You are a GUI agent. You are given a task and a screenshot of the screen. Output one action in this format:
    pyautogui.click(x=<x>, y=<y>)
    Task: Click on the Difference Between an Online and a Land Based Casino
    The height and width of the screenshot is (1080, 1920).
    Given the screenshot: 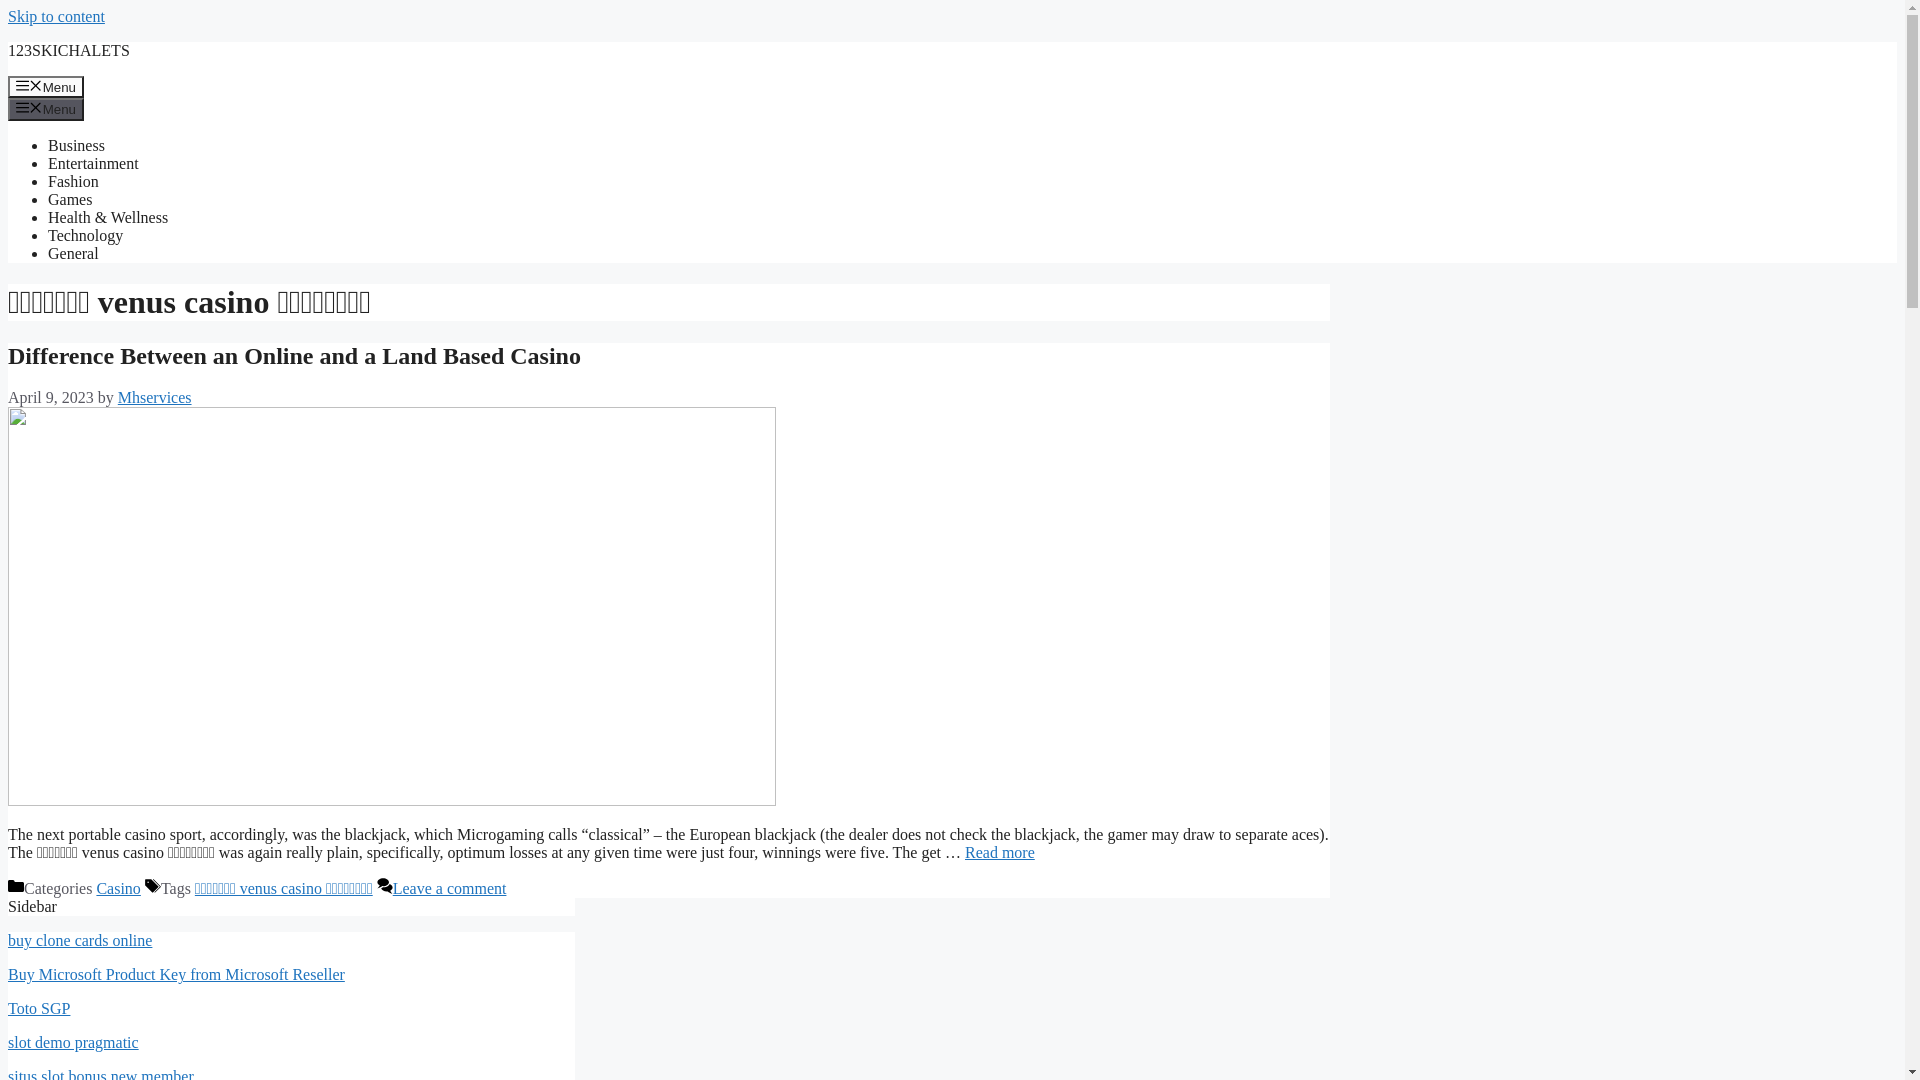 What is the action you would take?
    pyautogui.click(x=294, y=356)
    